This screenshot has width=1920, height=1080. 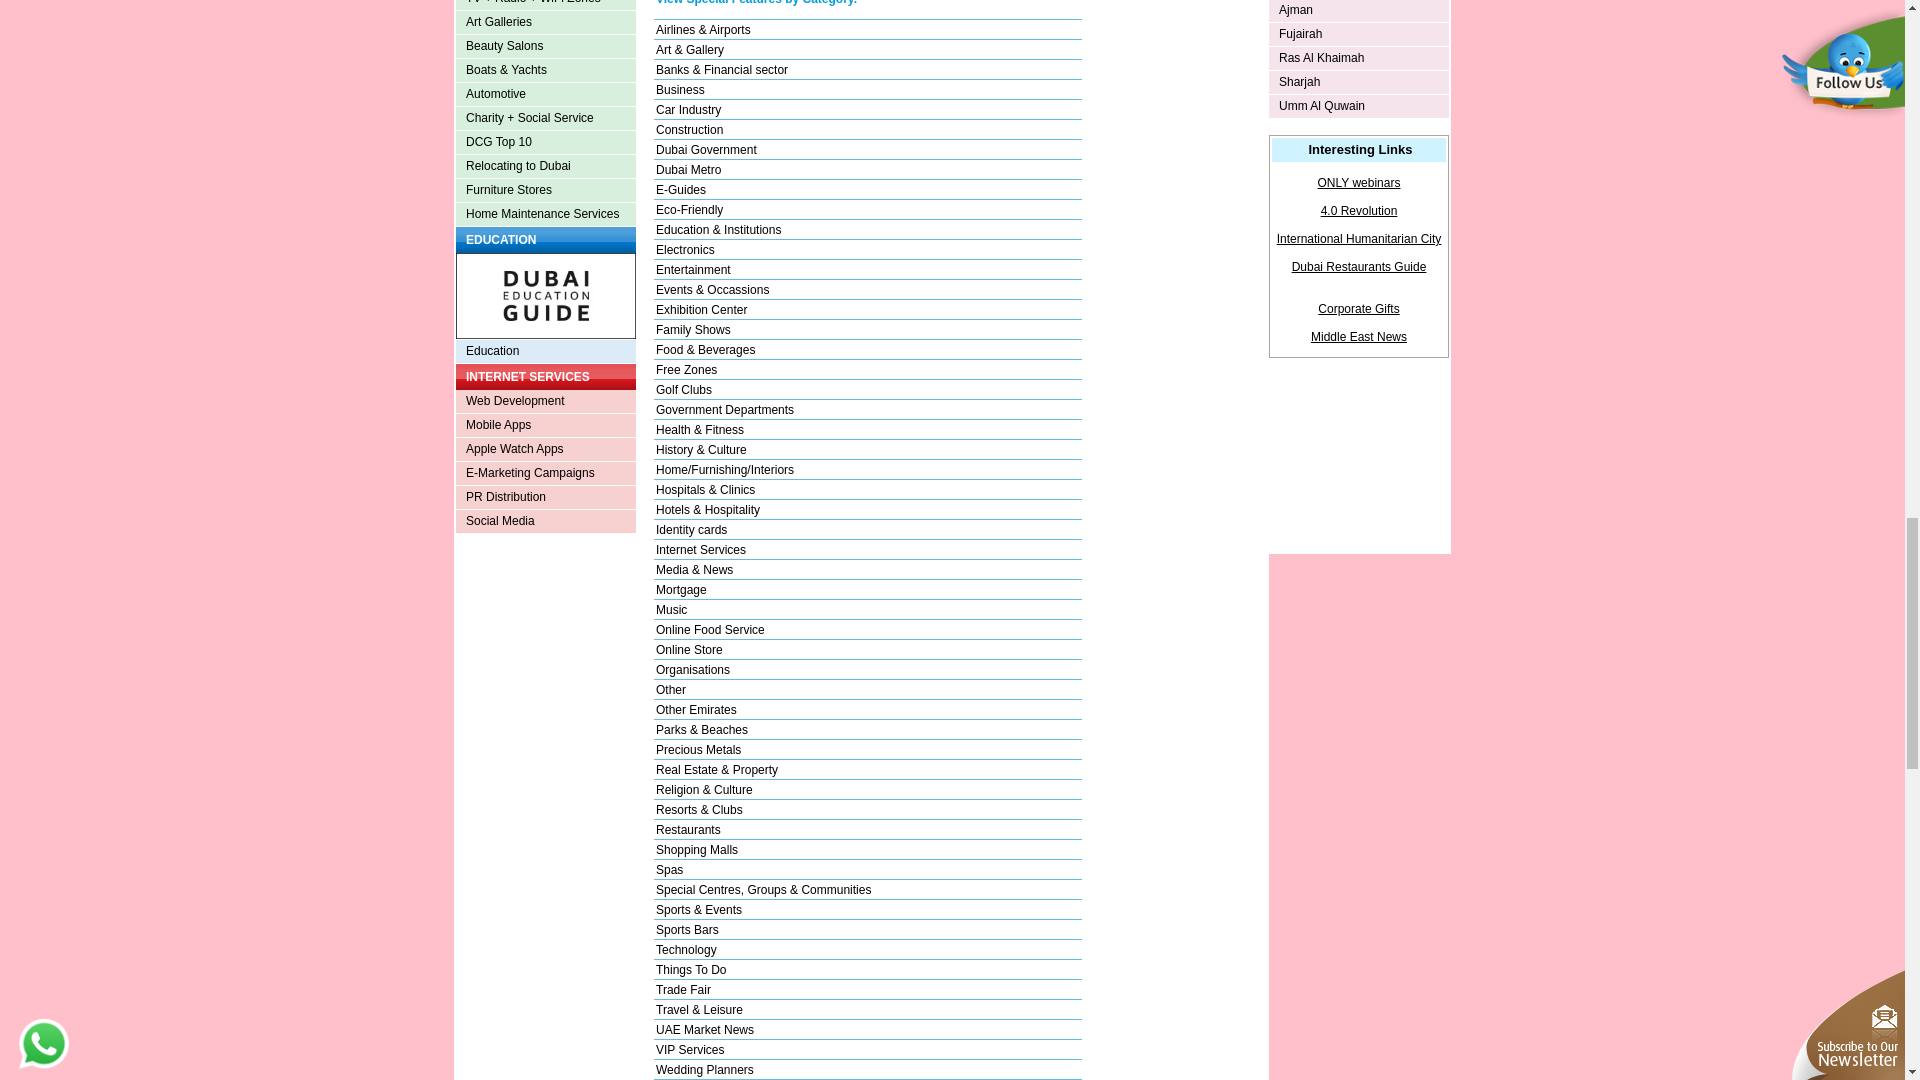 What do you see at coordinates (1359, 337) in the screenshot?
I see `Middle East News` at bounding box center [1359, 337].